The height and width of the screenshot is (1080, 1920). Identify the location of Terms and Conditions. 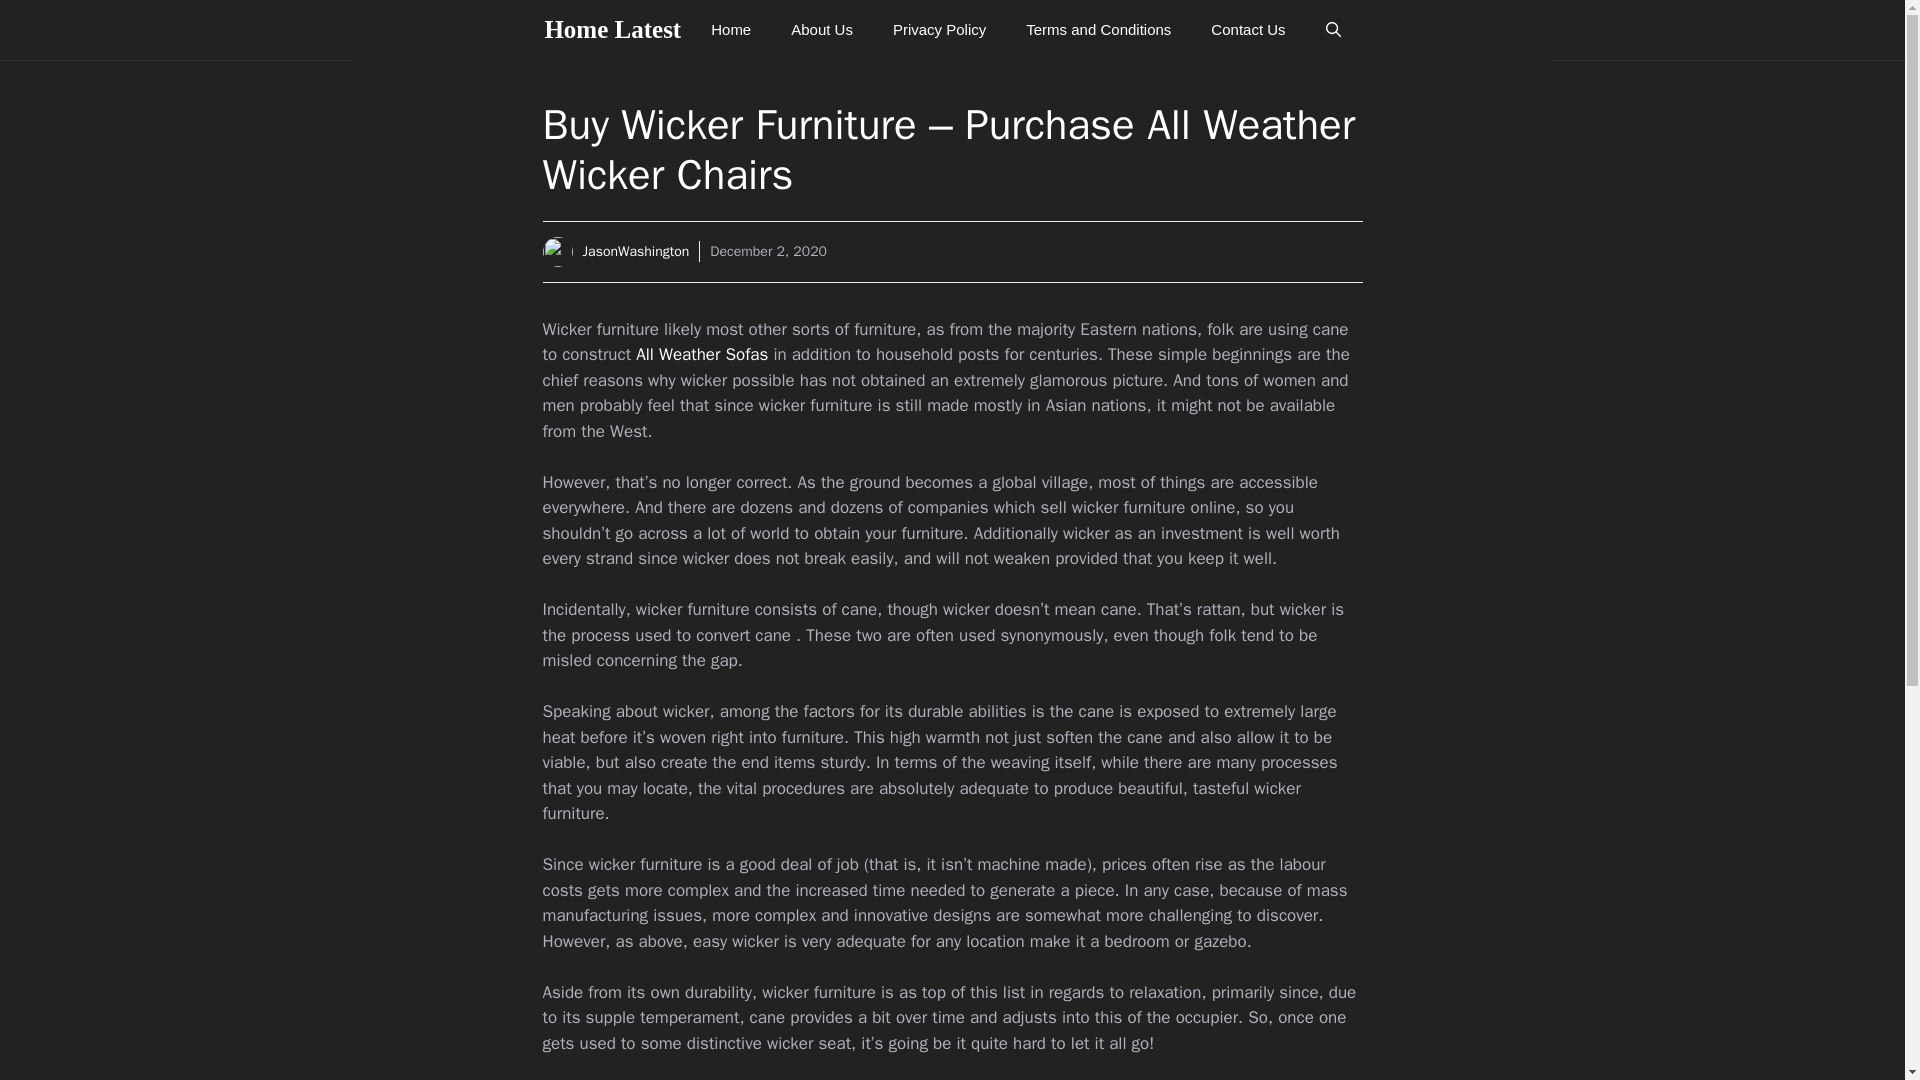
(1098, 30).